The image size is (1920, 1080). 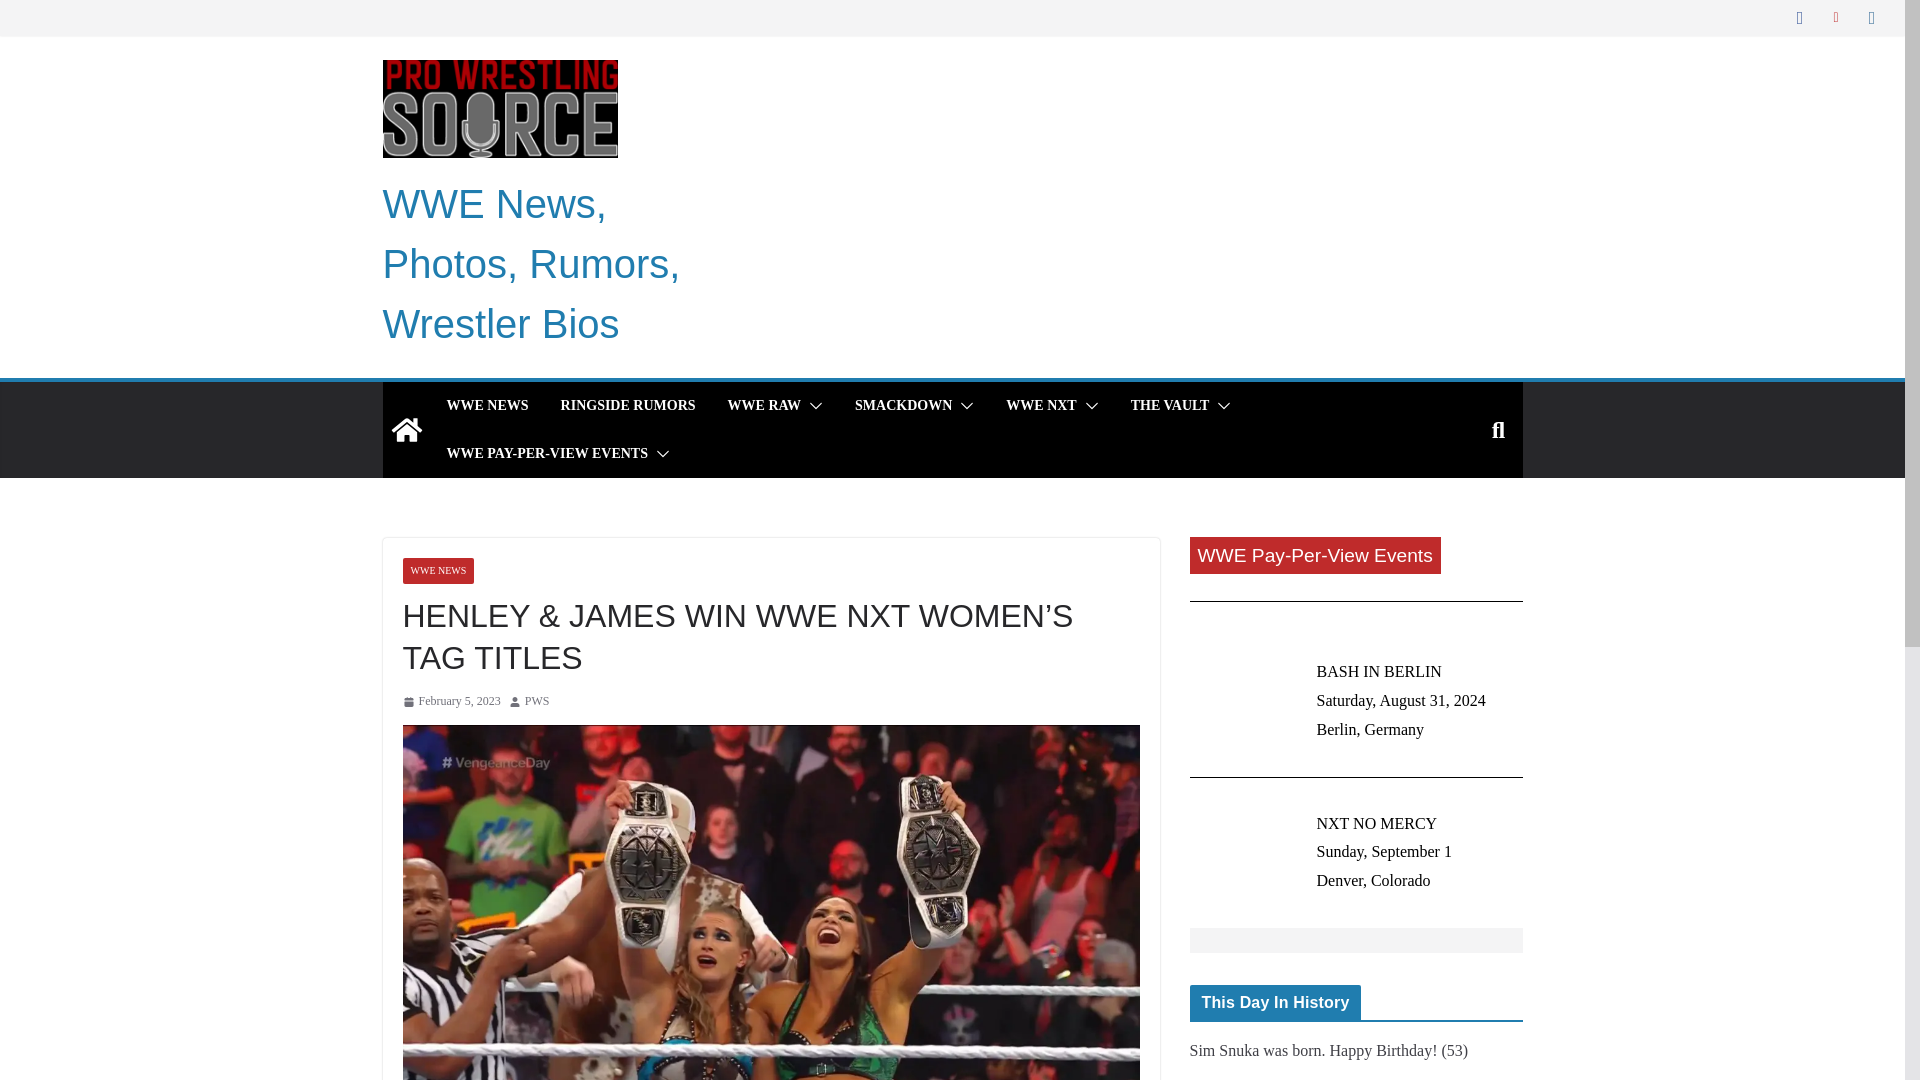 What do you see at coordinates (903, 406) in the screenshot?
I see `SMACKDOWN` at bounding box center [903, 406].